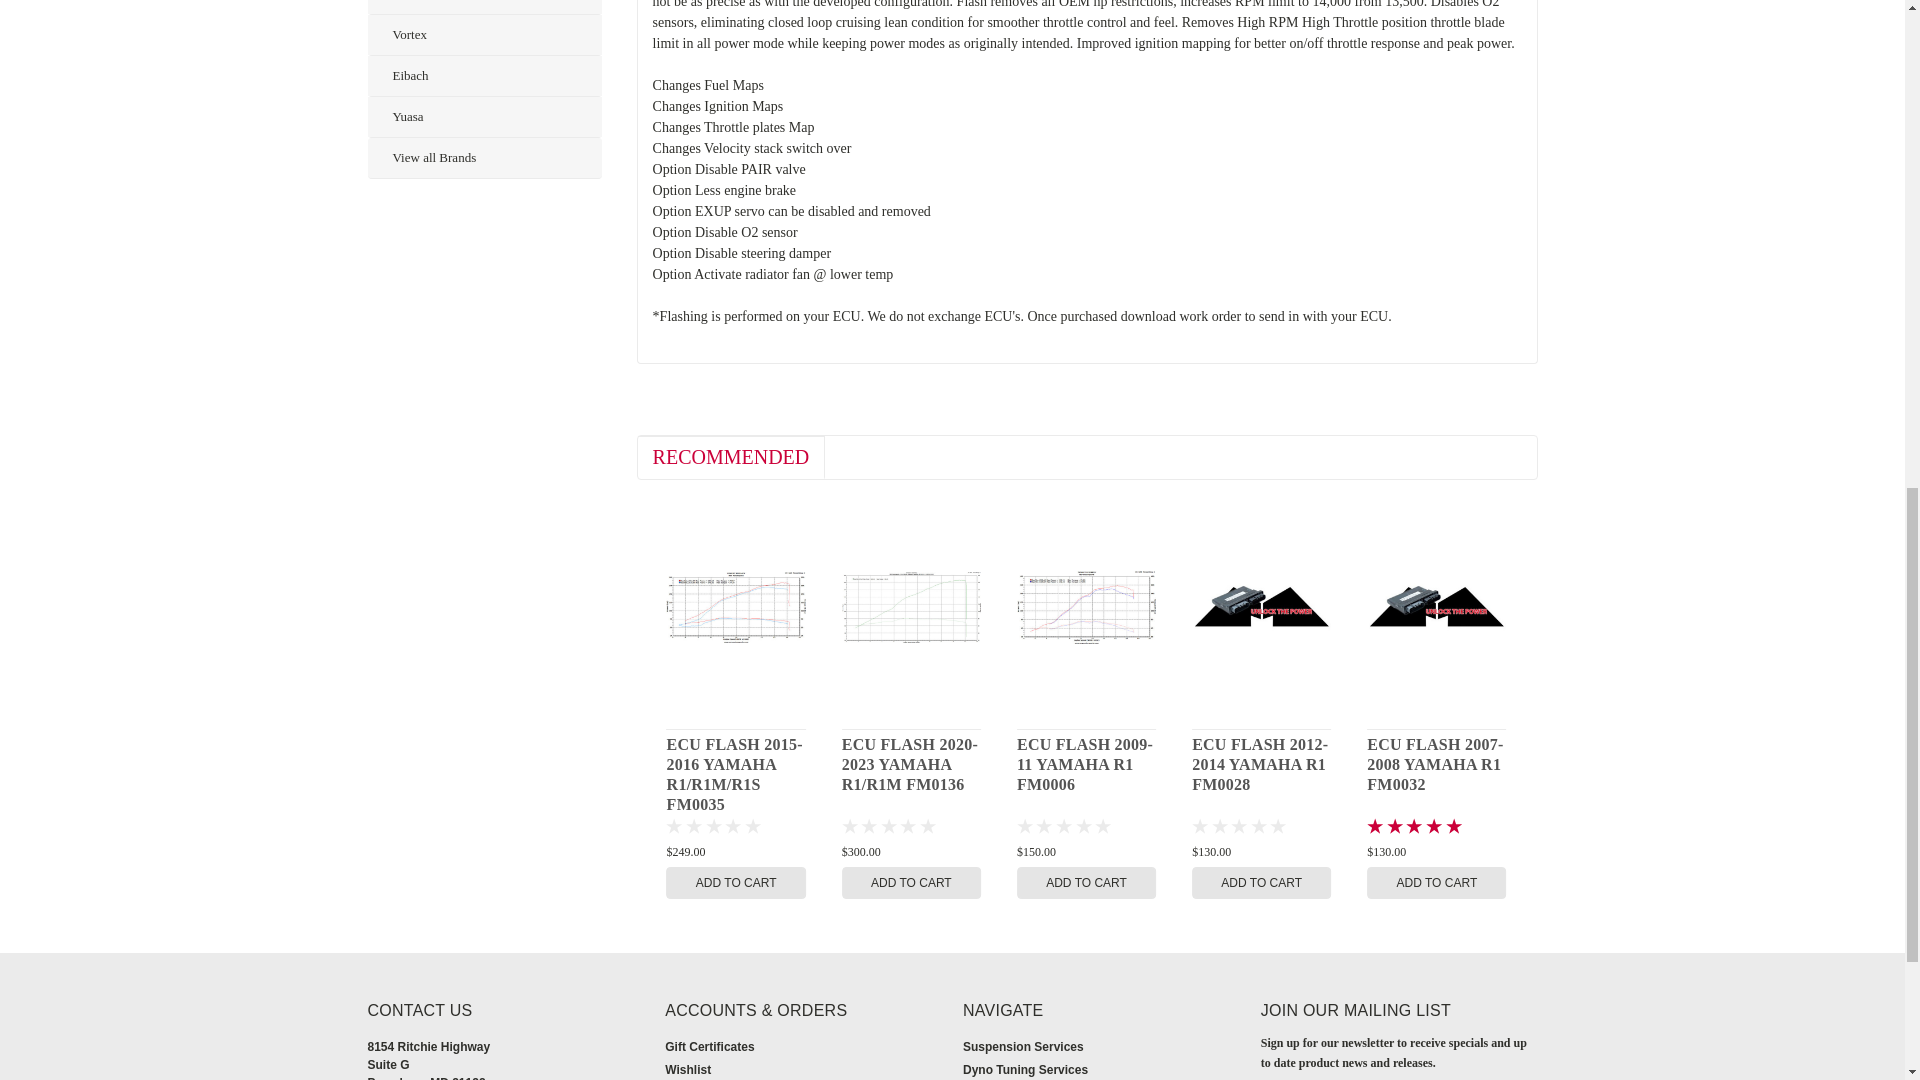 The width and height of the screenshot is (1920, 1080). Describe the element at coordinates (1086, 607) in the screenshot. I see `ECU FLASH 2009-11 YAMAHA R1 FM0006` at that location.